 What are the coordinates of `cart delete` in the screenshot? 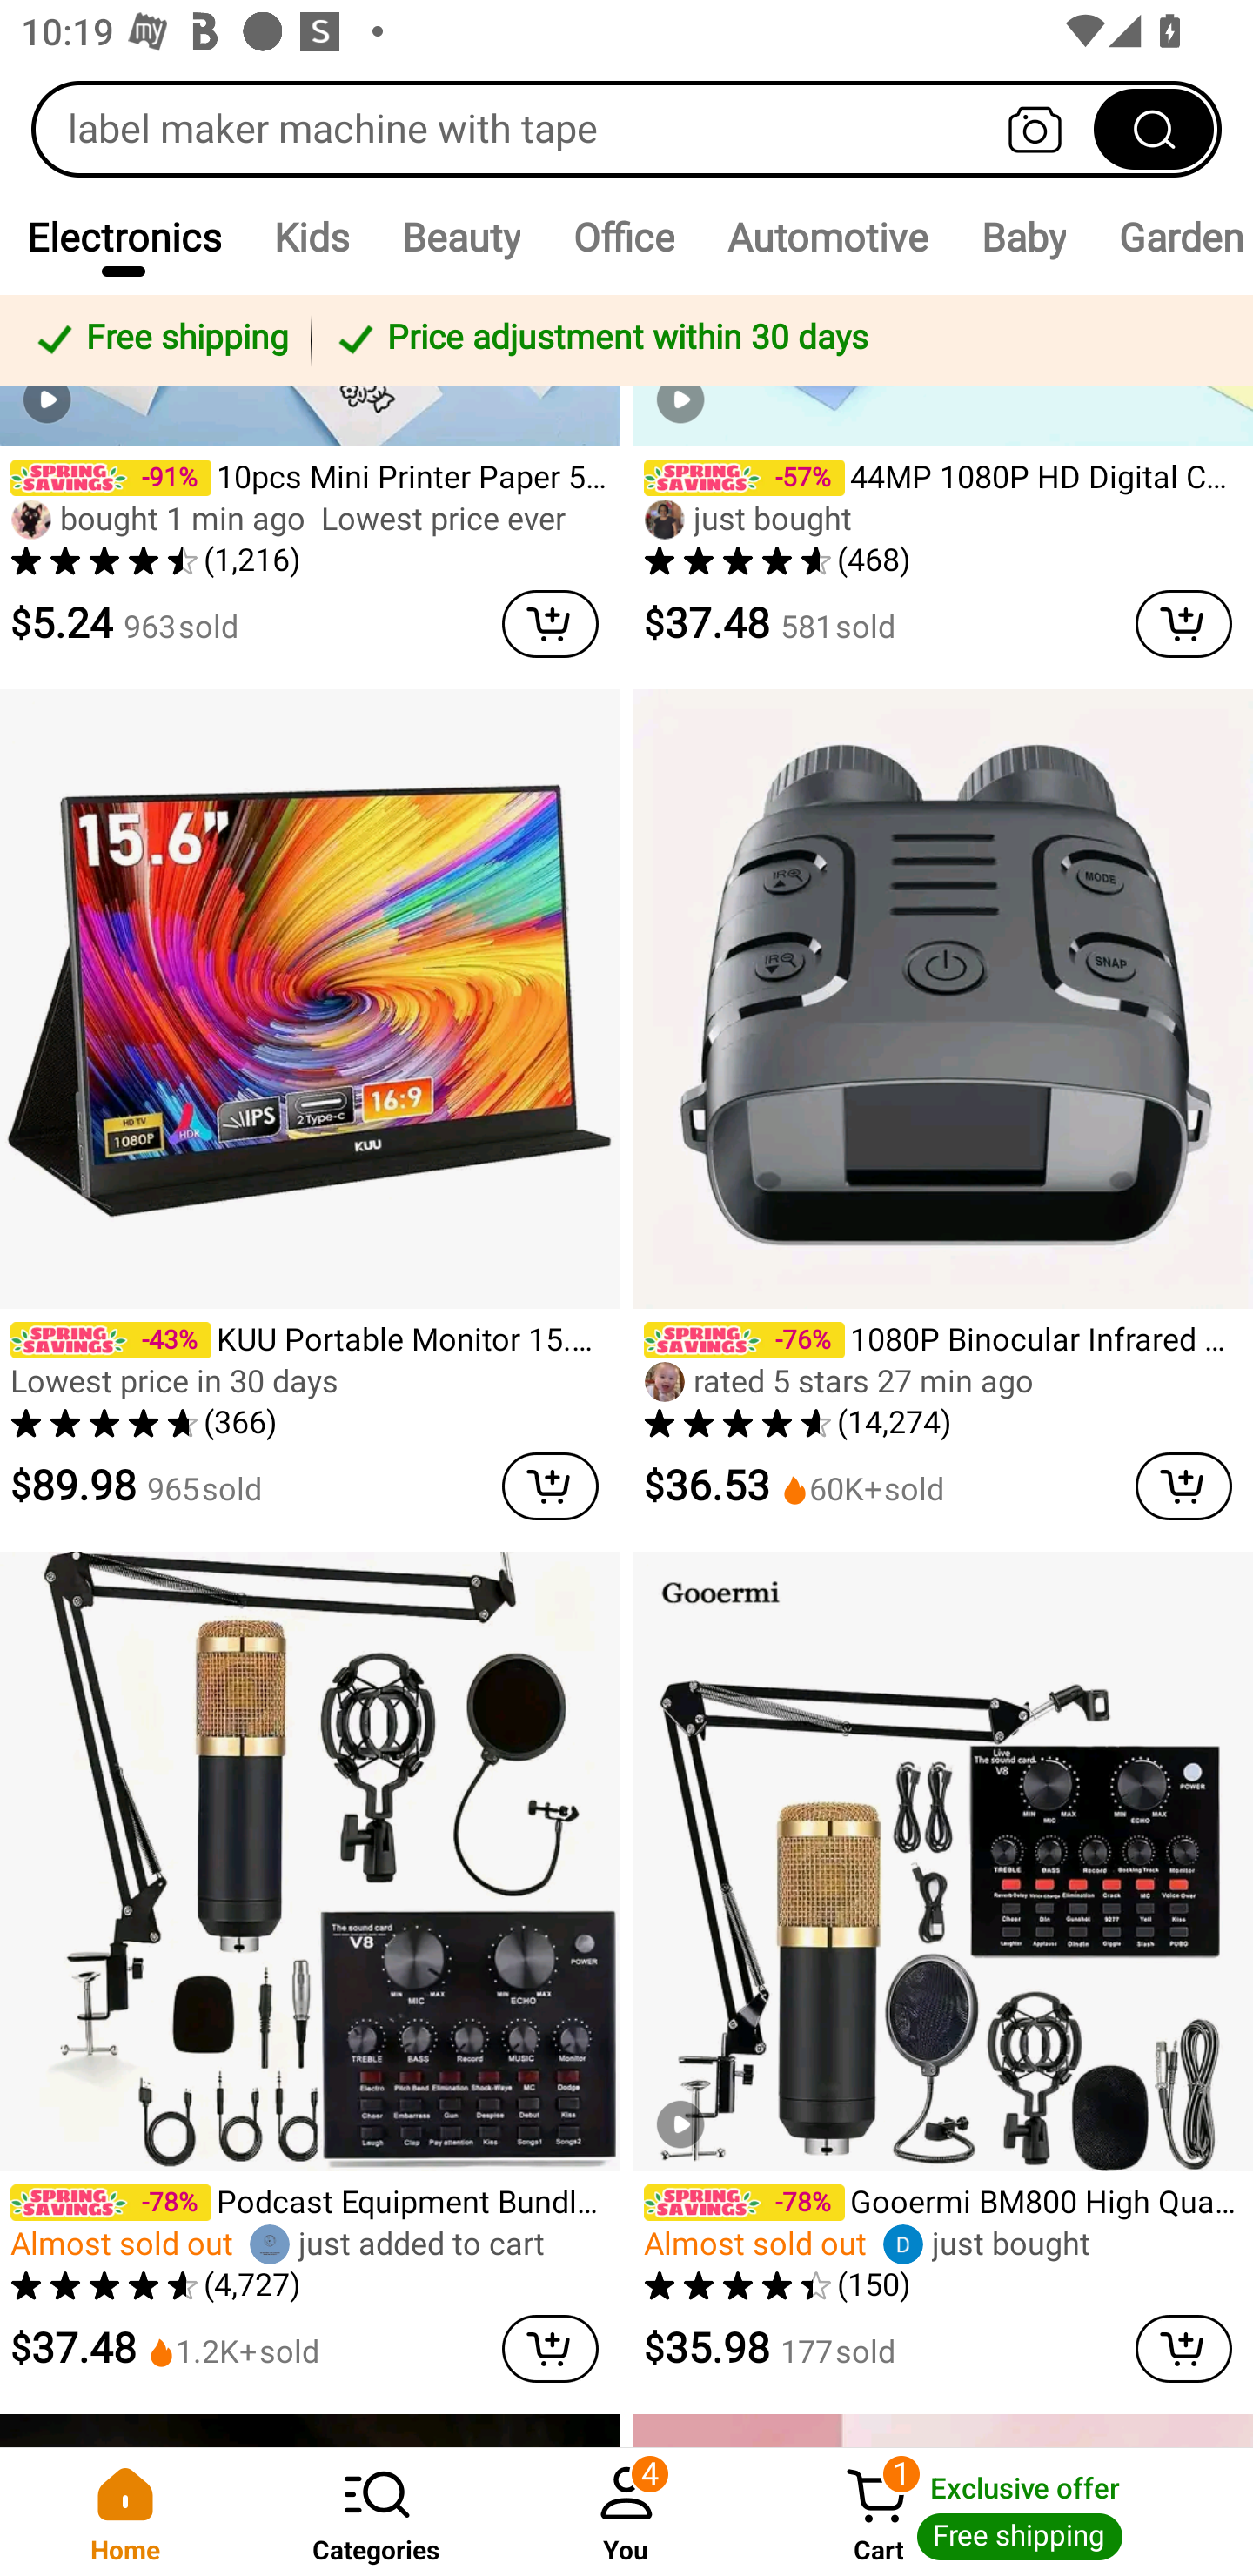 It's located at (1183, 2350).